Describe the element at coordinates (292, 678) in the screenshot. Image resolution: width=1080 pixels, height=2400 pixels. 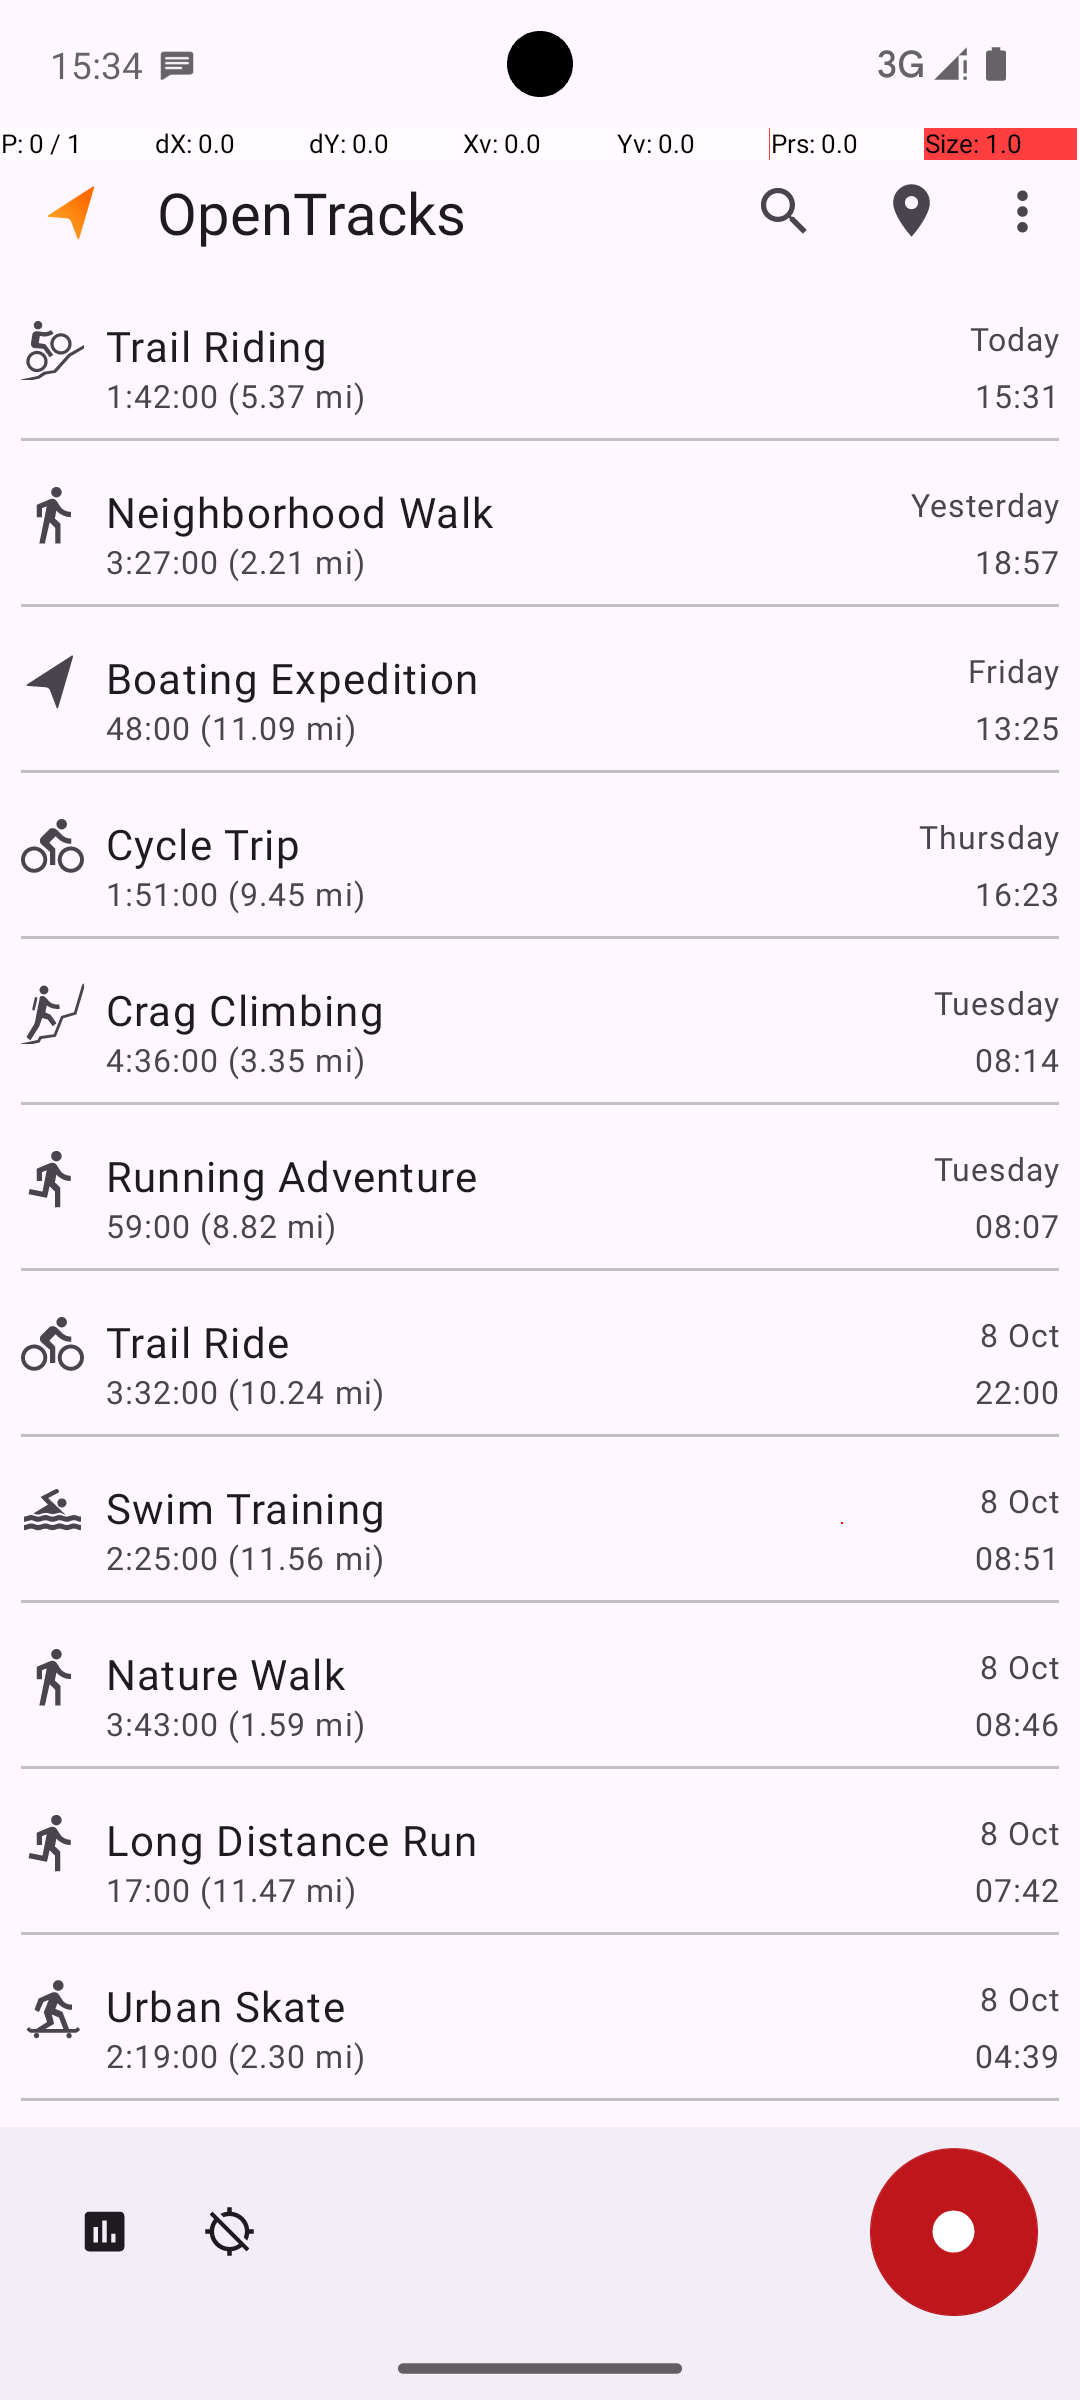
I see `Boating Expedition` at that location.